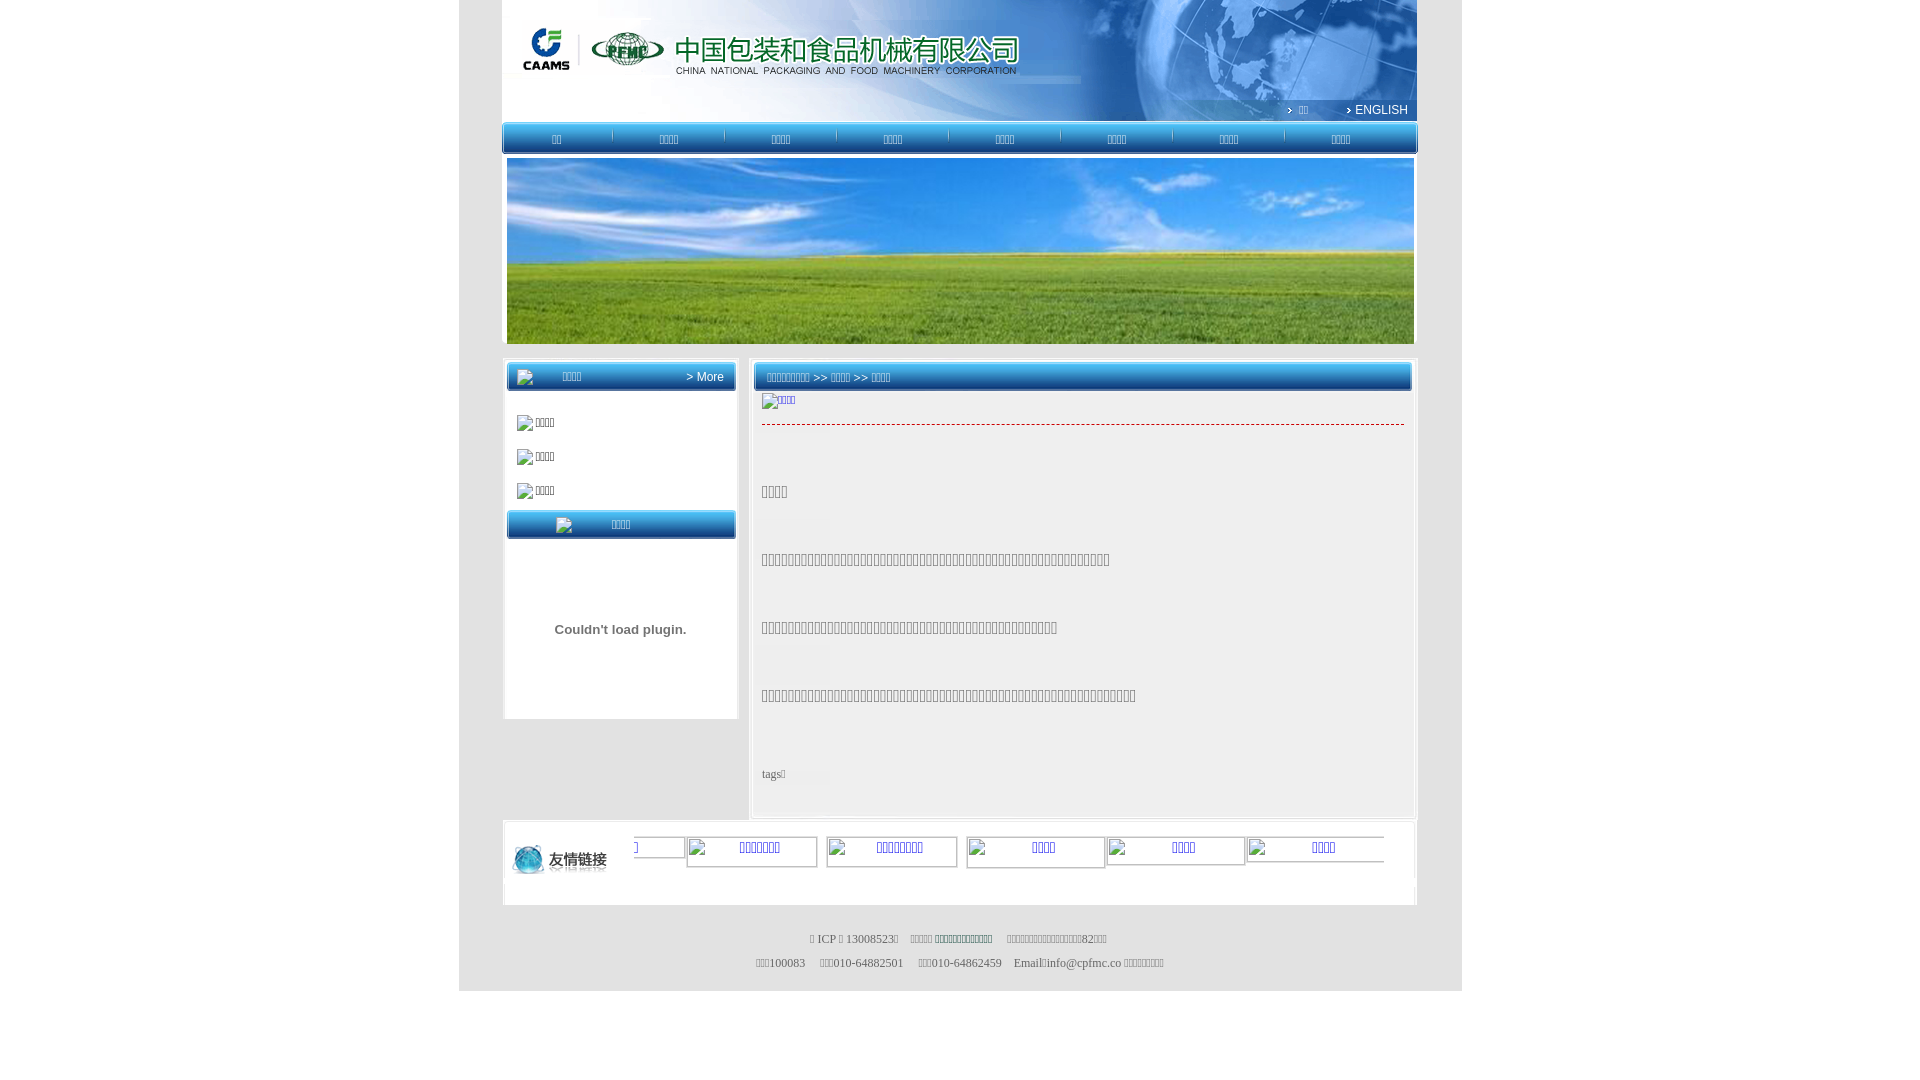 This screenshot has height=1080, width=1920. What do you see at coordinates (708, 377) in the screenshot?
I see ` More` at bounding box center [708, 377].